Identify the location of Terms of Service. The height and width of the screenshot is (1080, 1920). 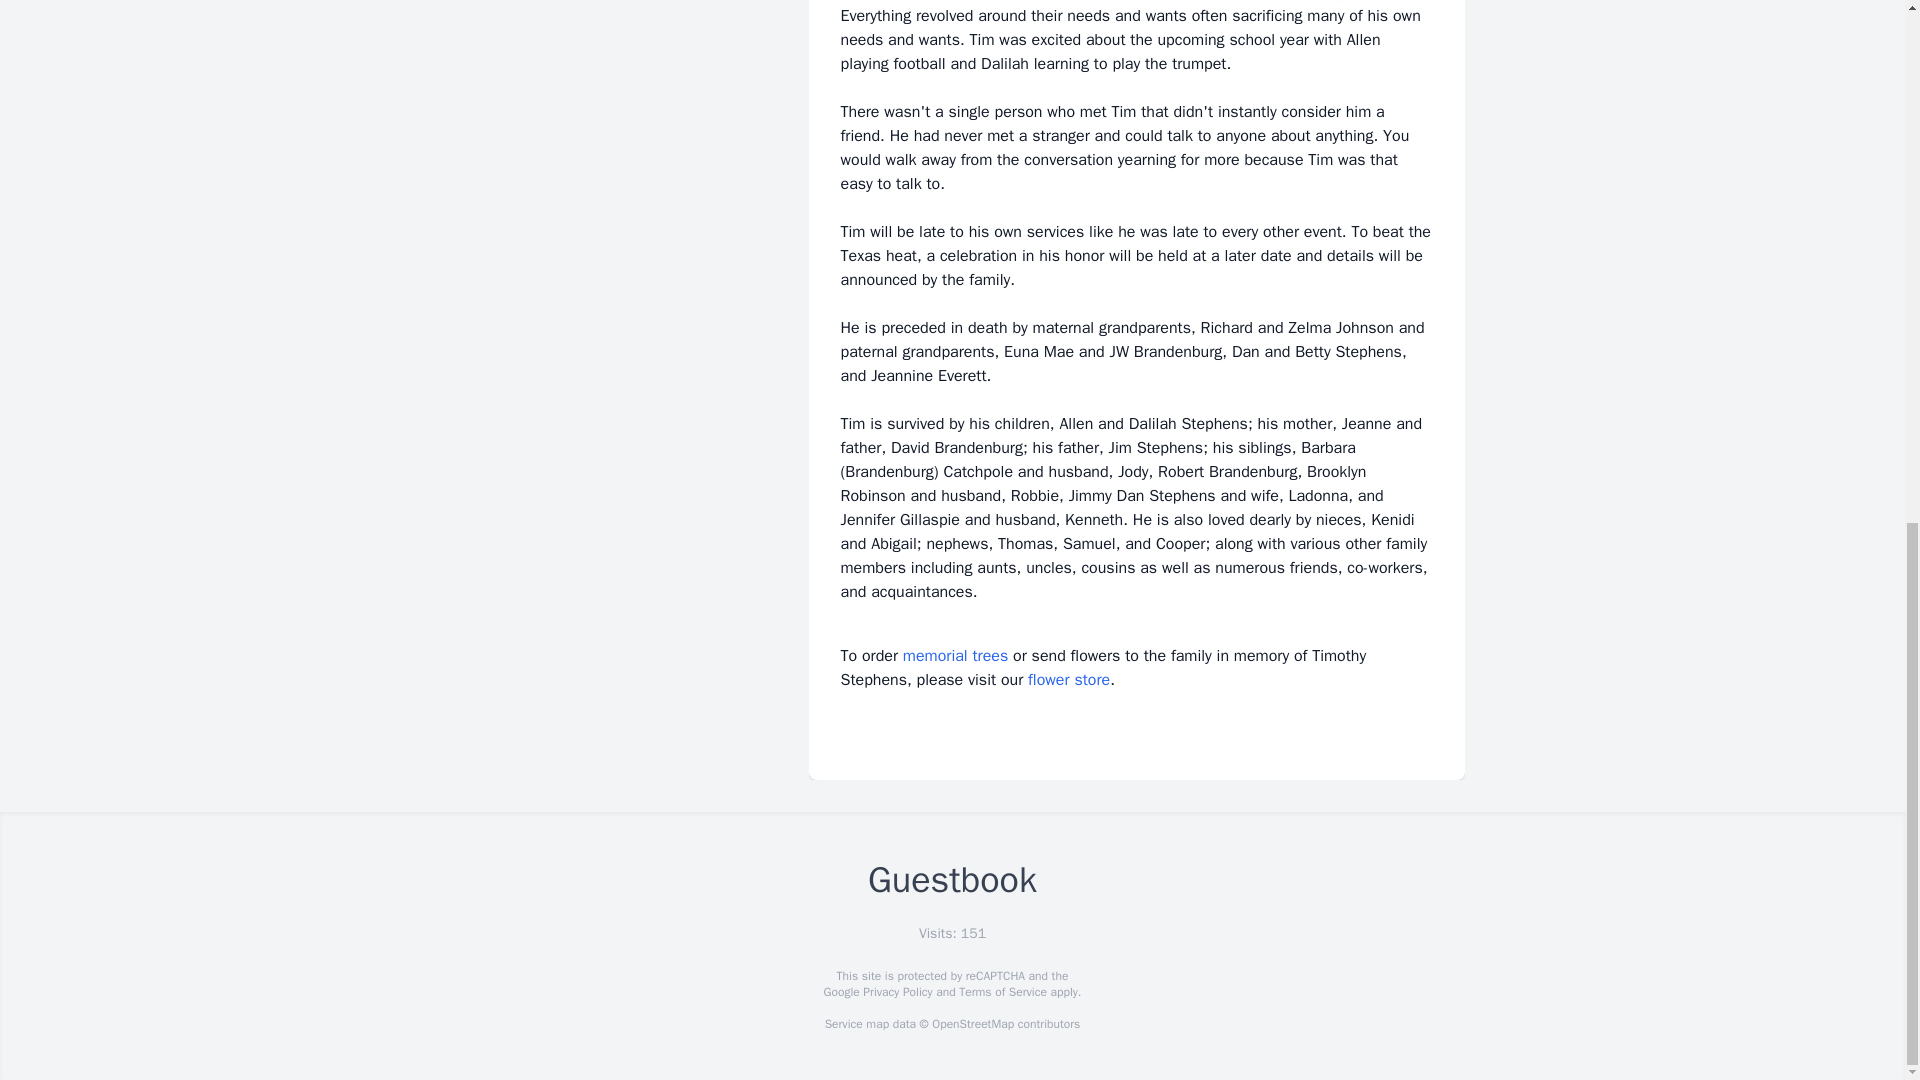
(1002, 992).